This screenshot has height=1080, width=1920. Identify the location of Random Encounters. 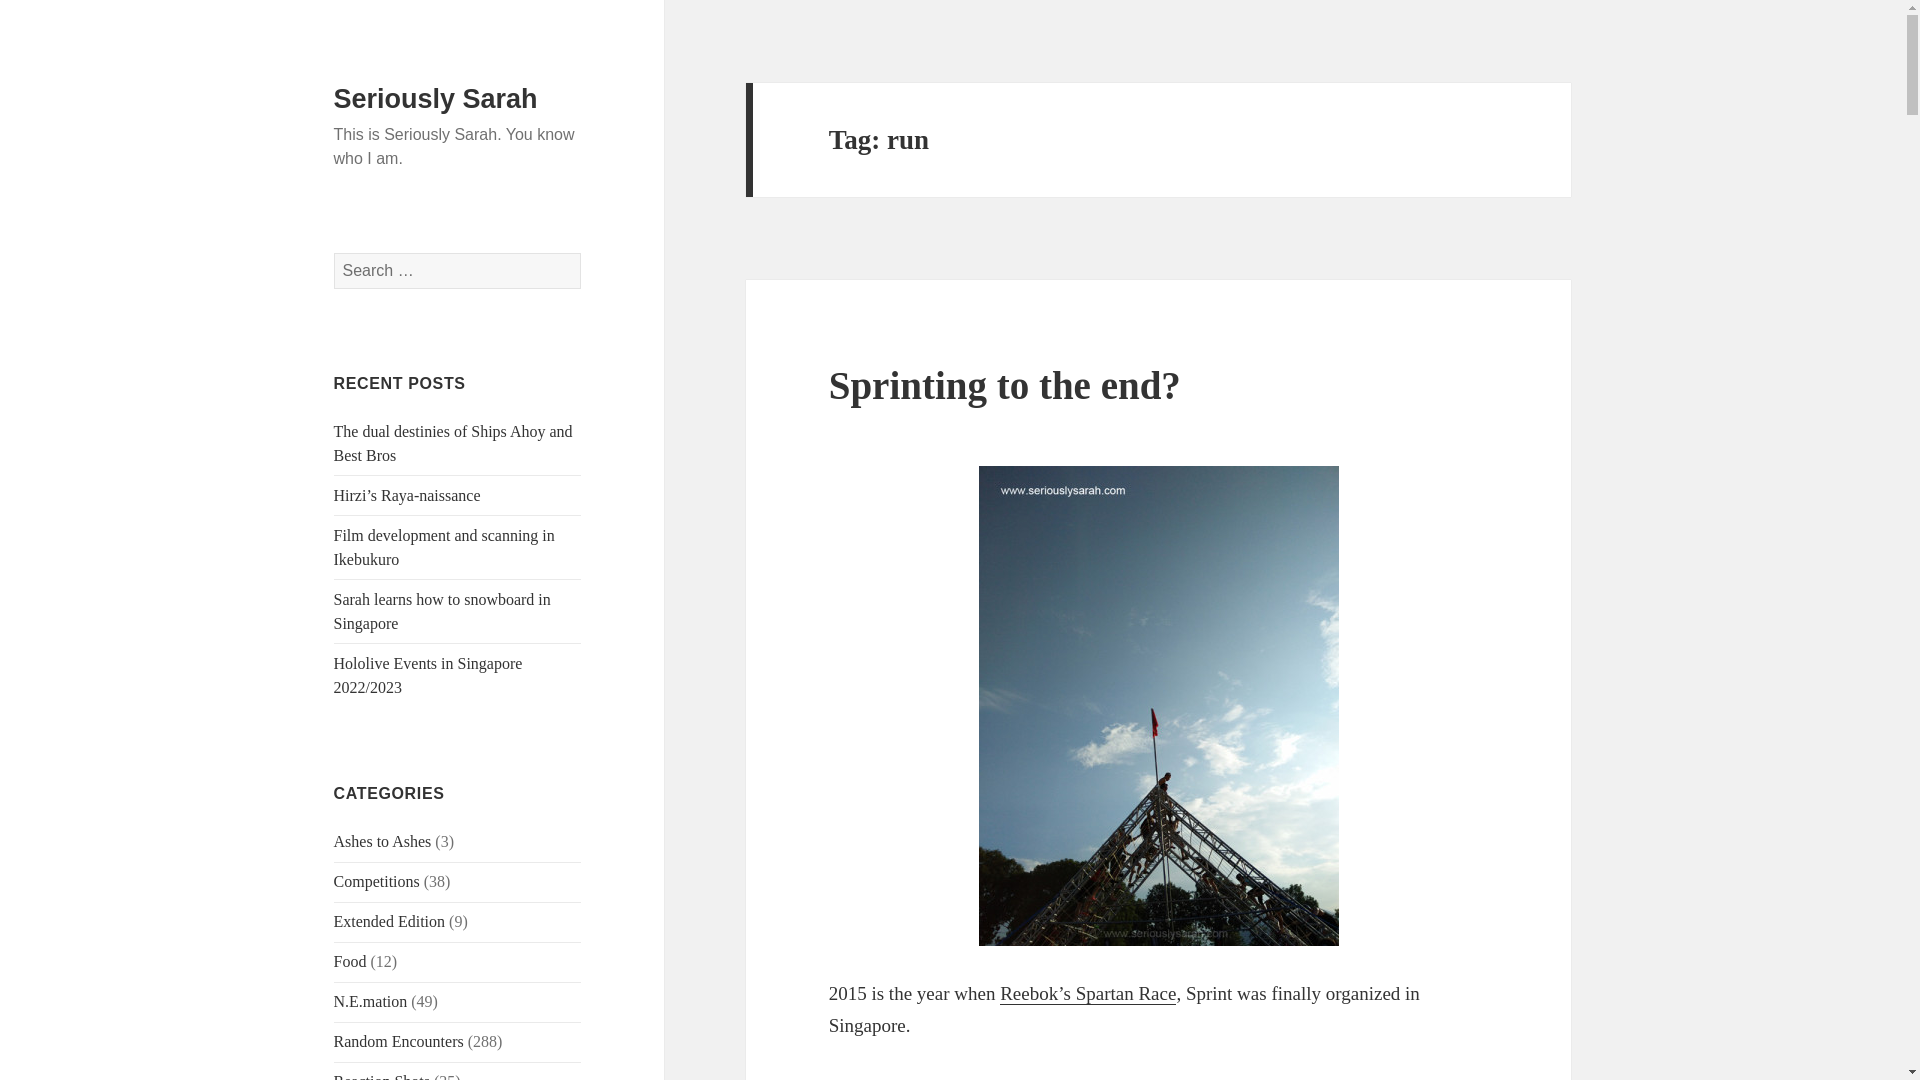
(399, 1040).